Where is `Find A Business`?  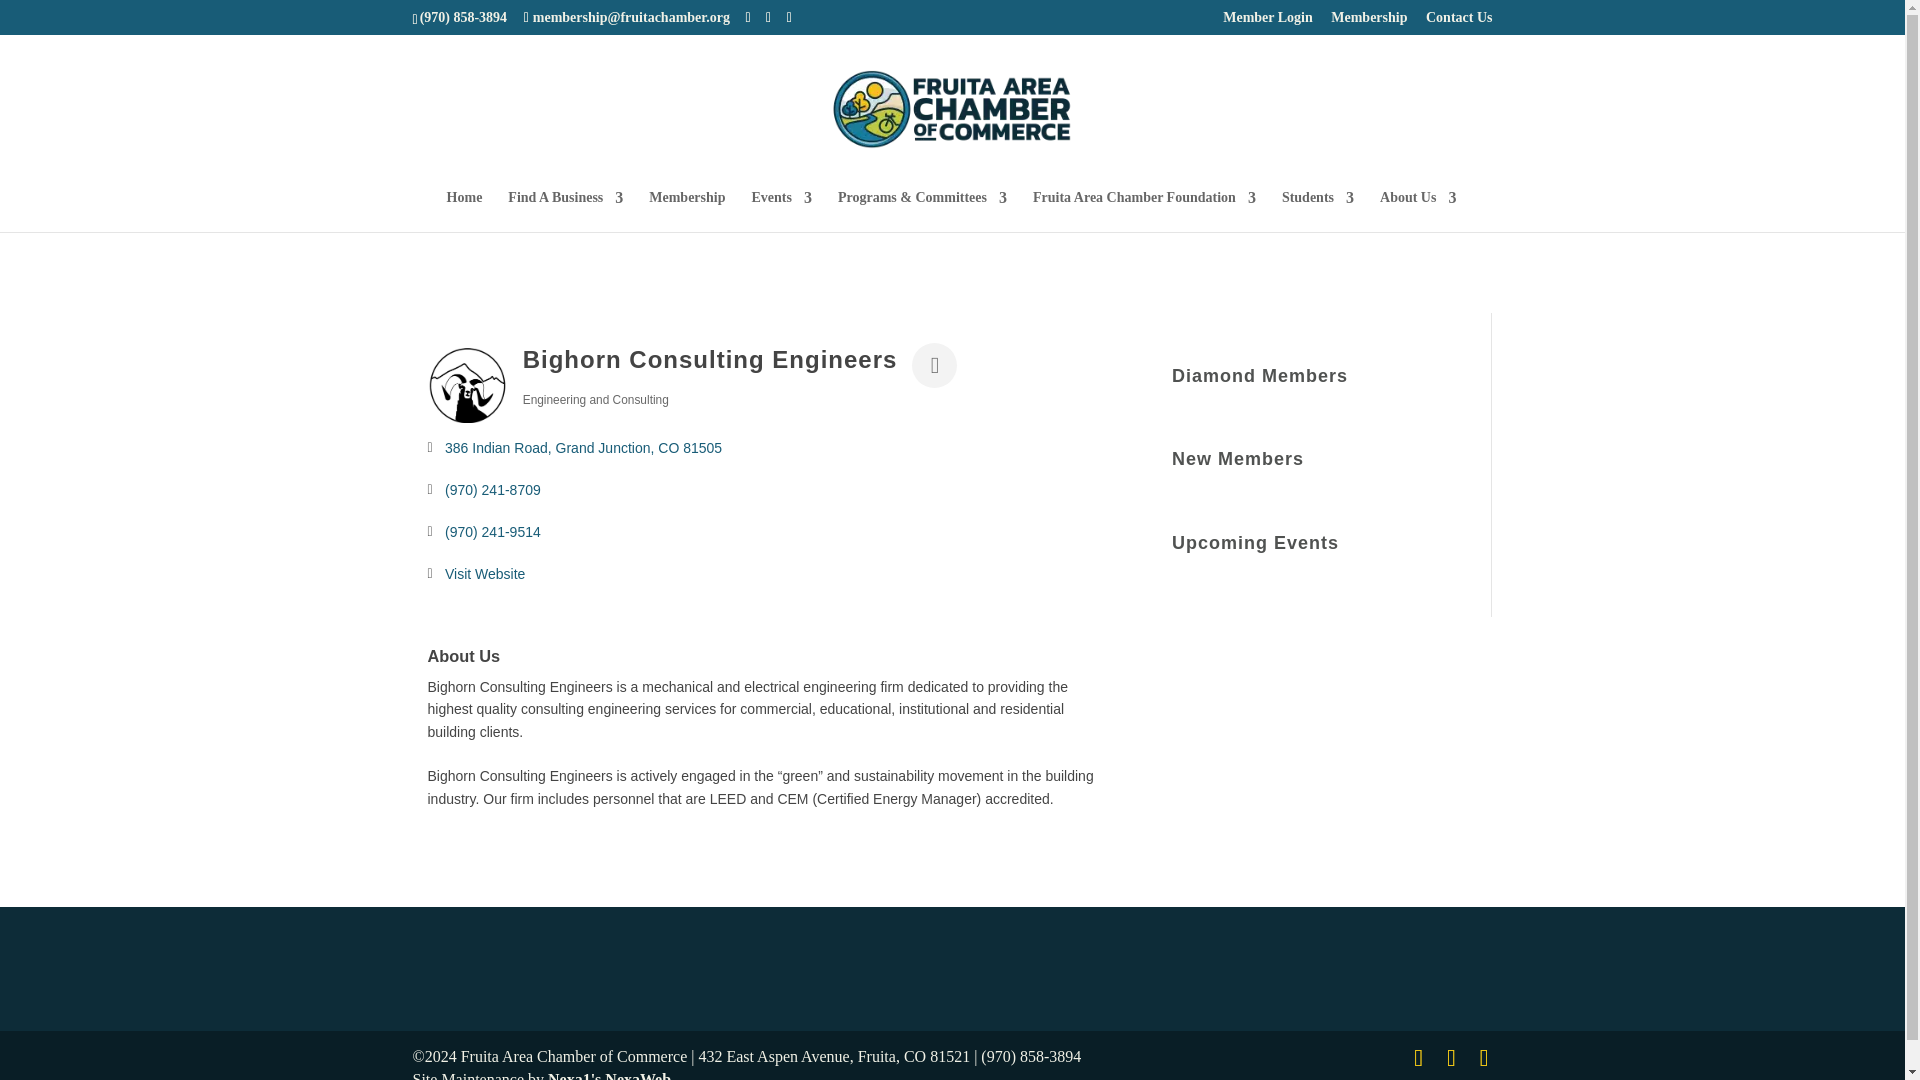
Find A Business is located at coordinates (565, 212).